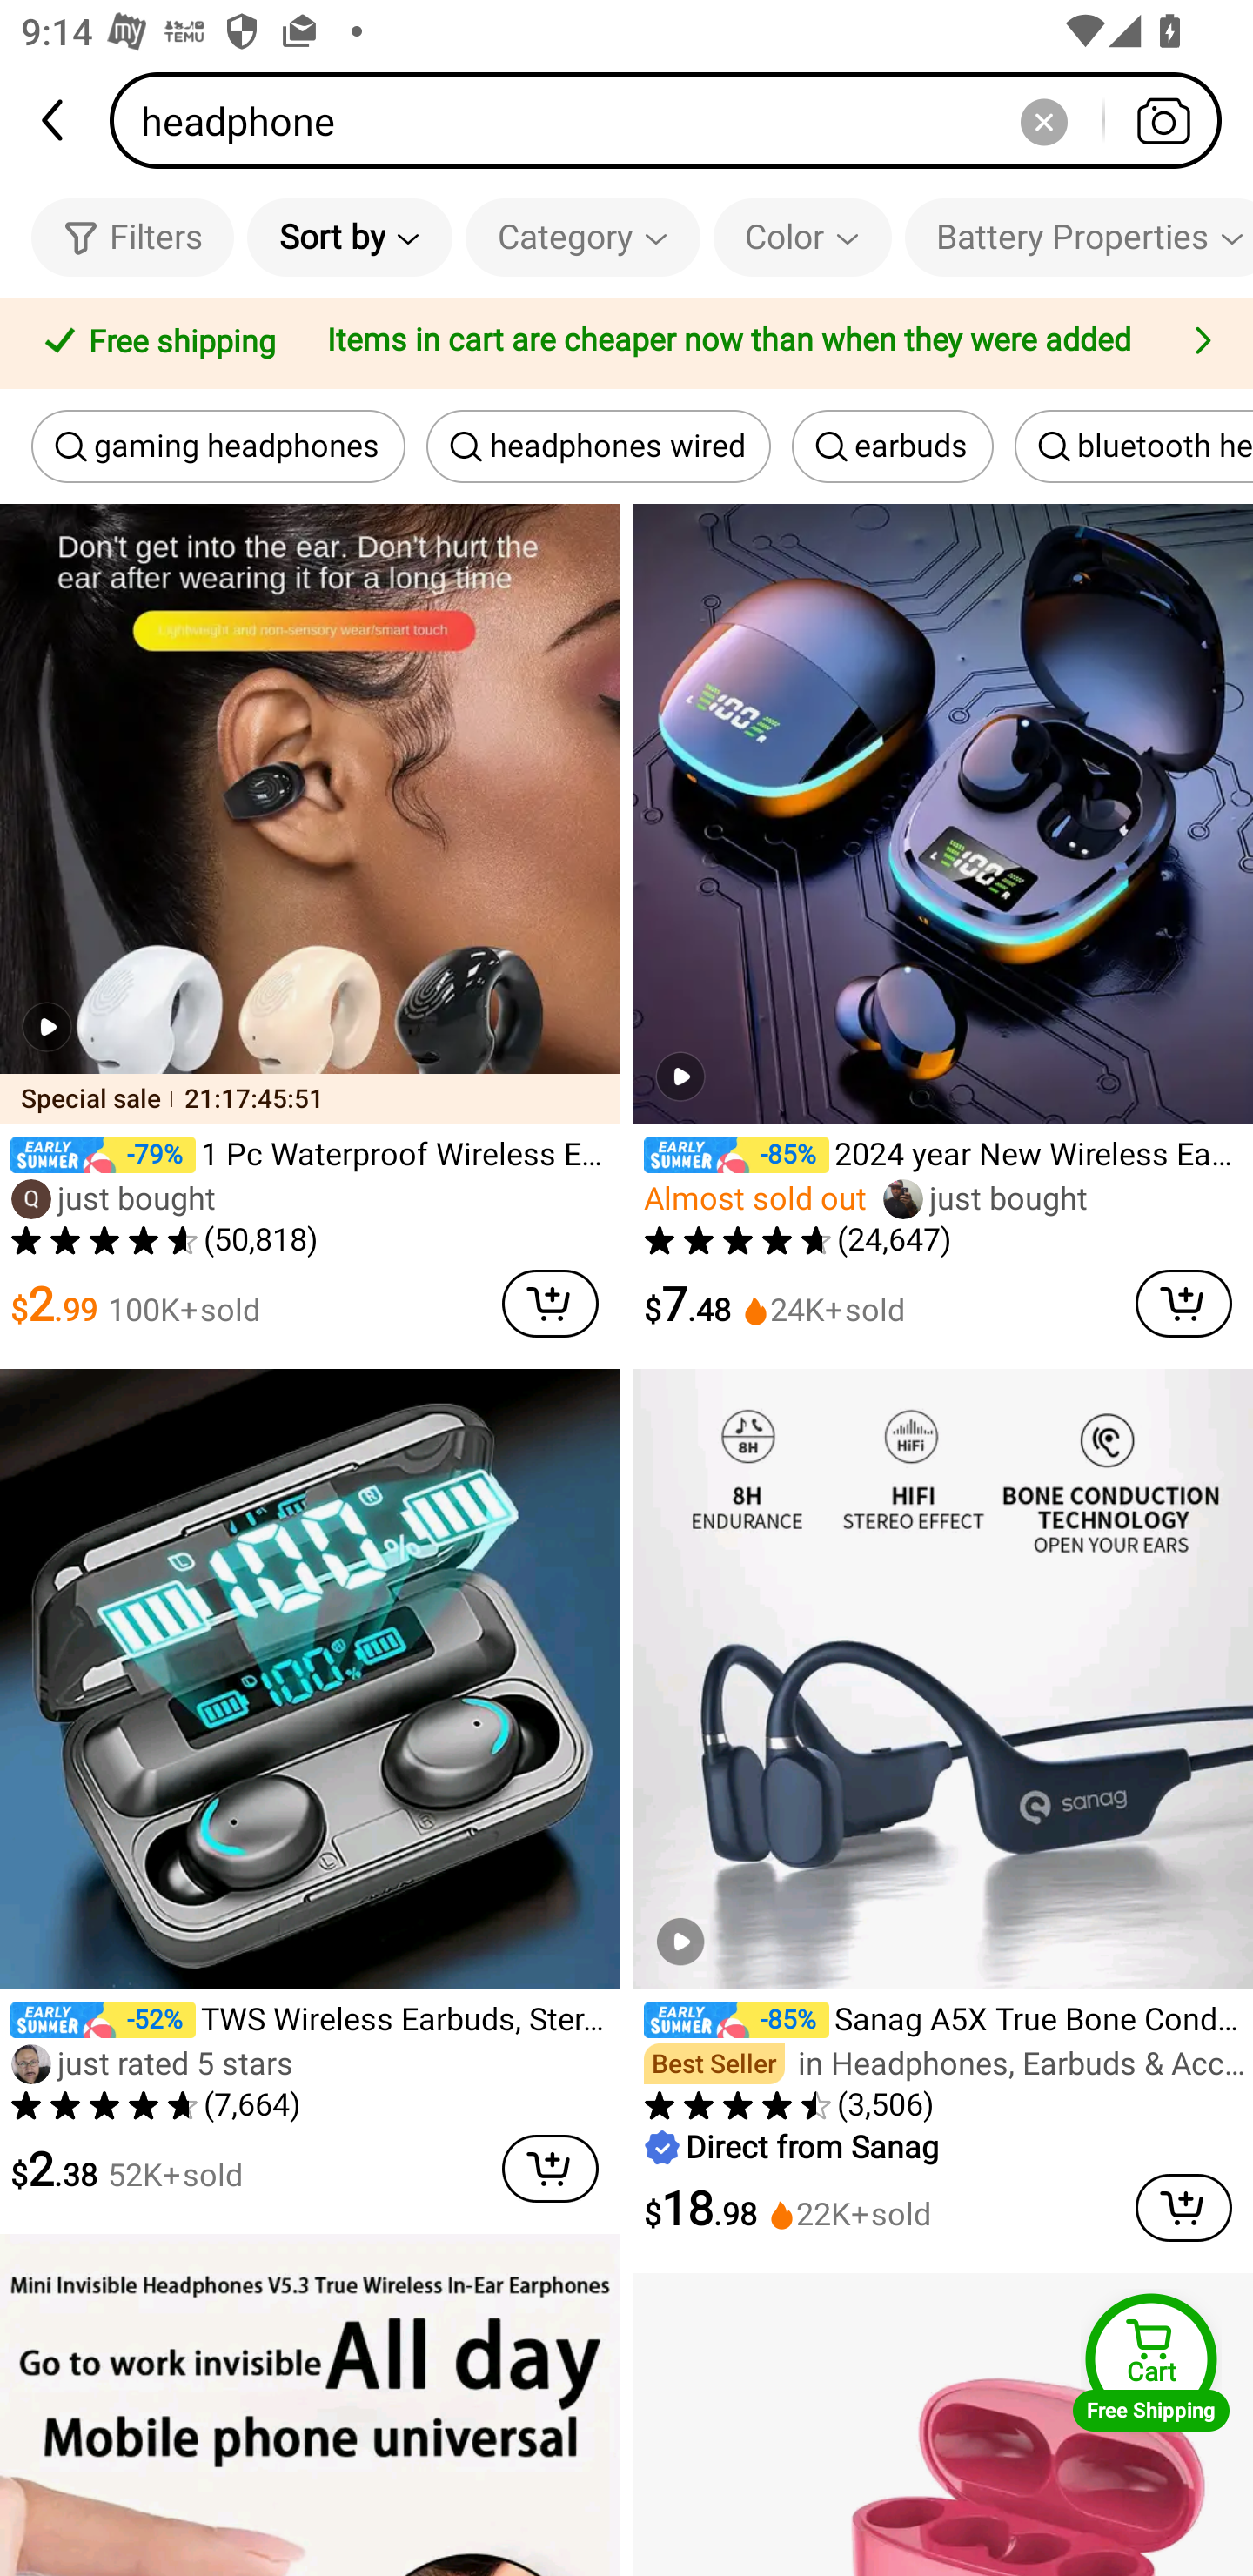 This screenshot has height=2576, width=1253. What do you see at coordinates (893, 446) in the screenshot?
I see `earbuds` at bounding box center [893, 446].